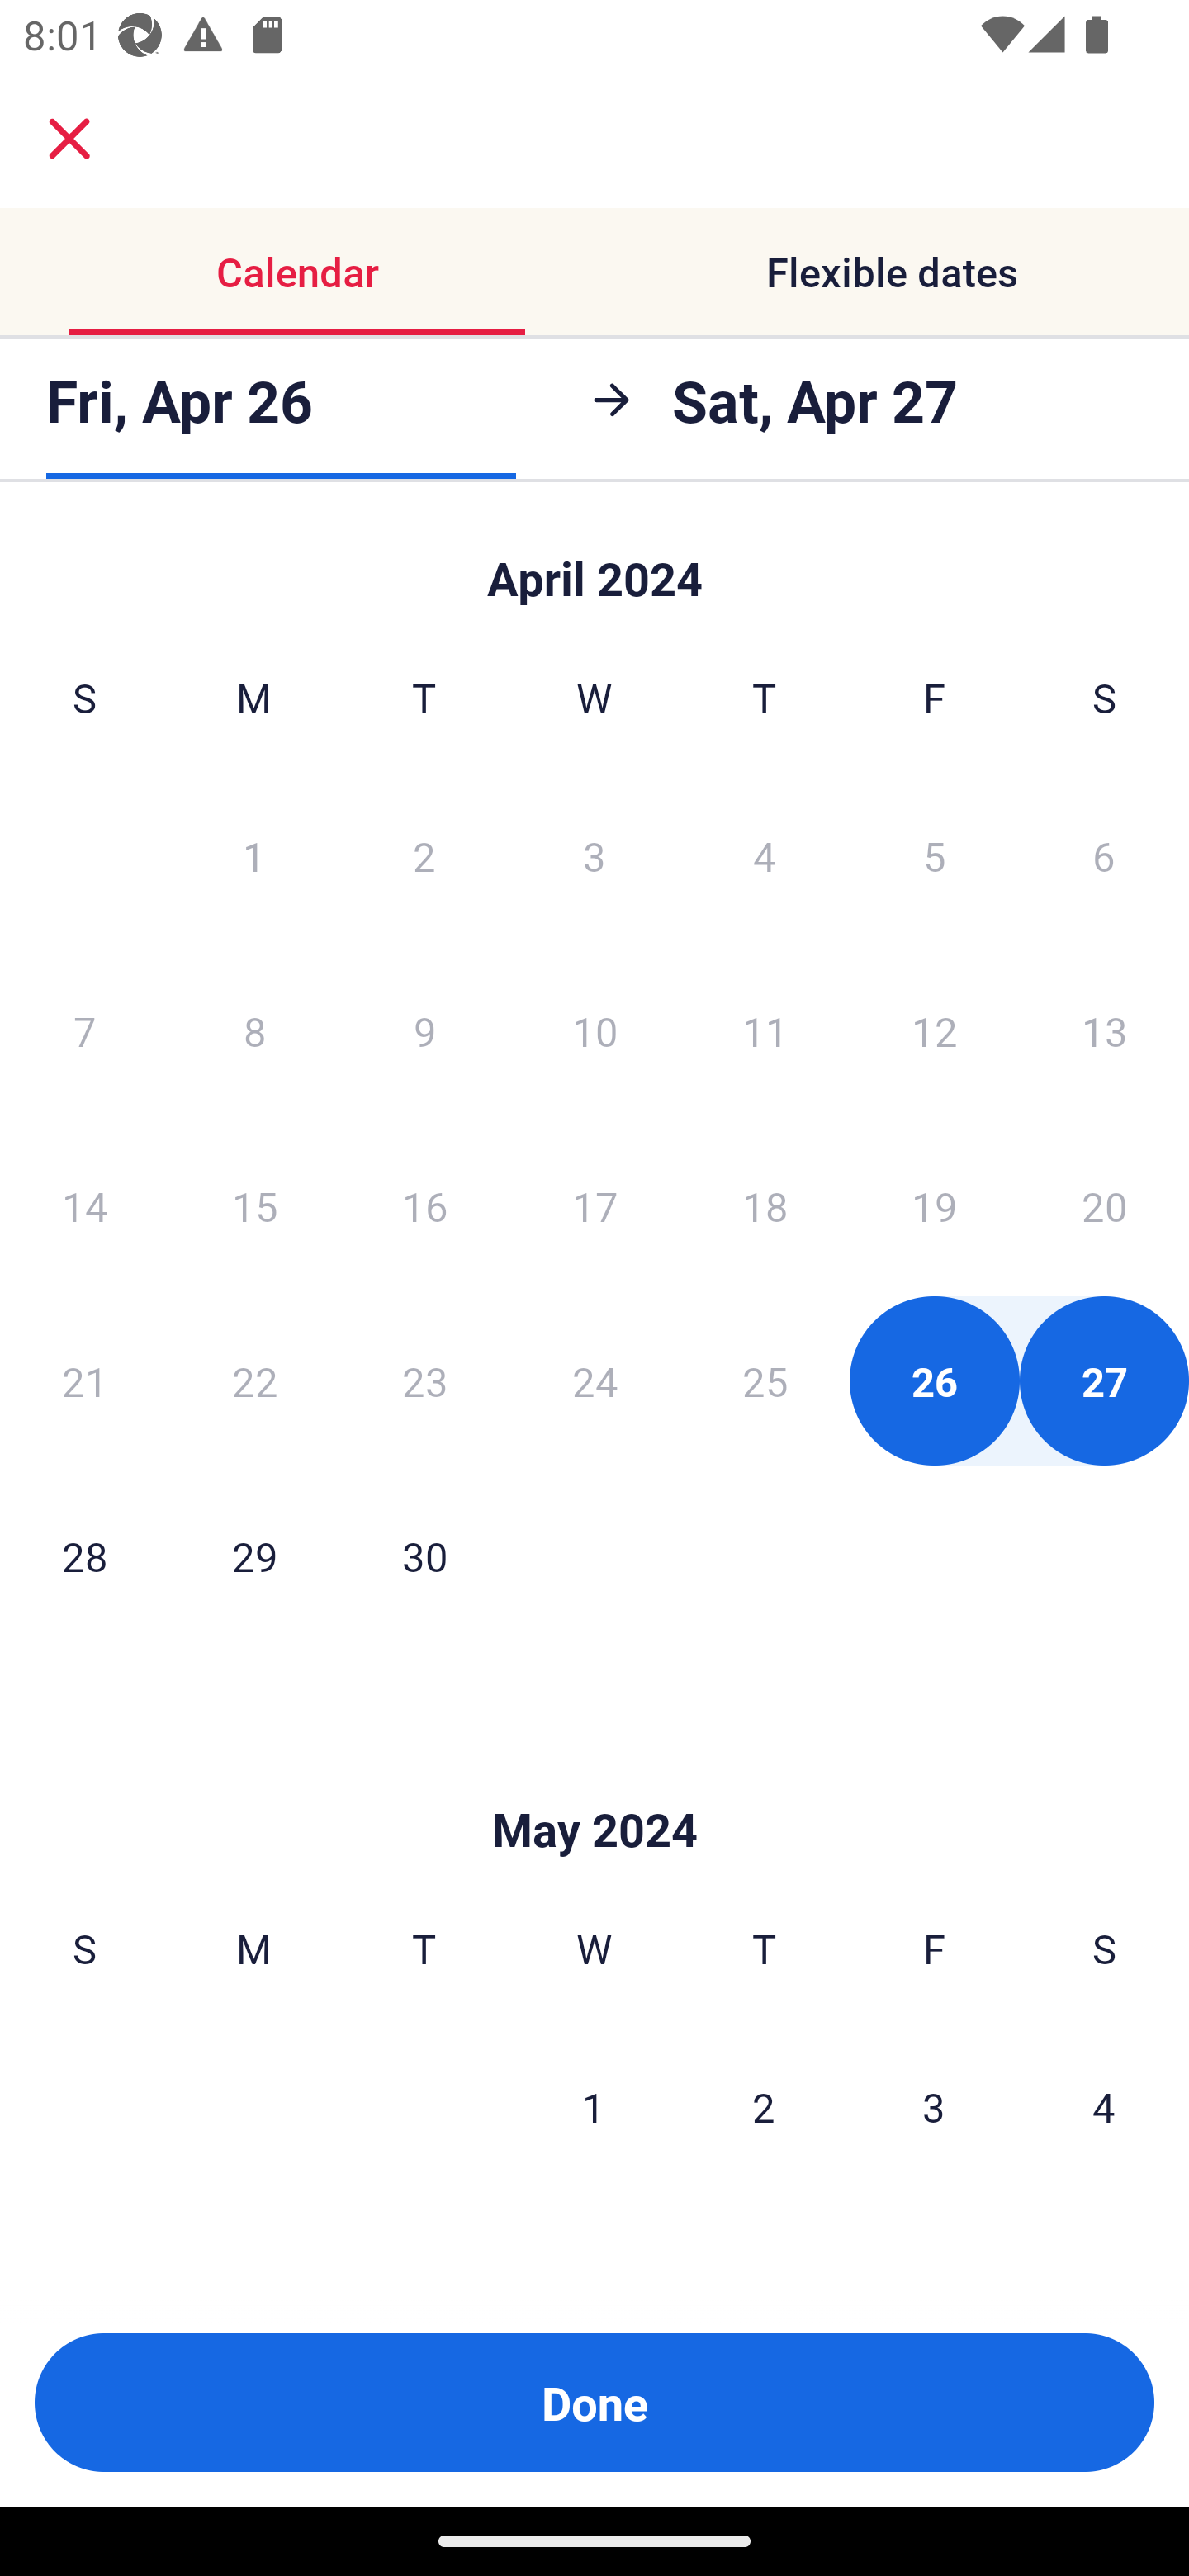  I want to click on 7 Sunday, April 7, 2024, so click(84, 1030).